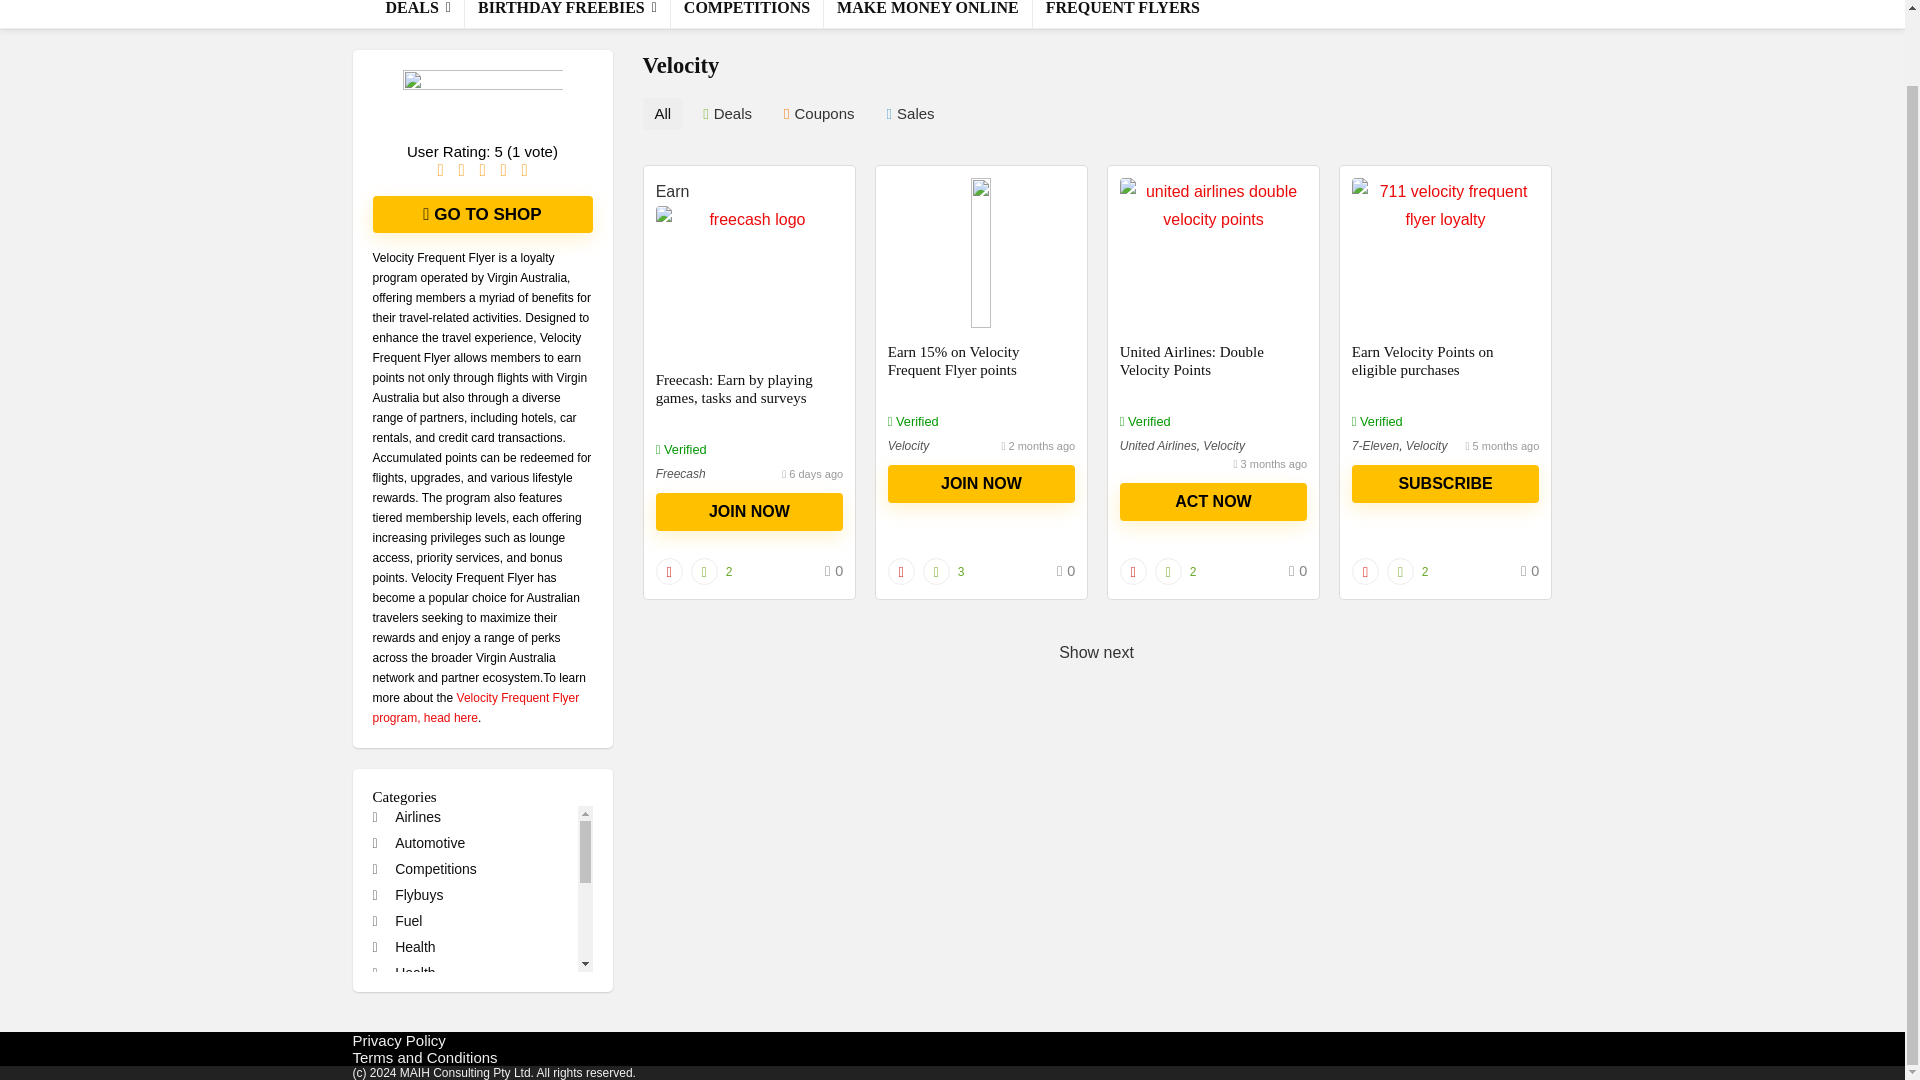  I want to click on Health, so click(404, 946).